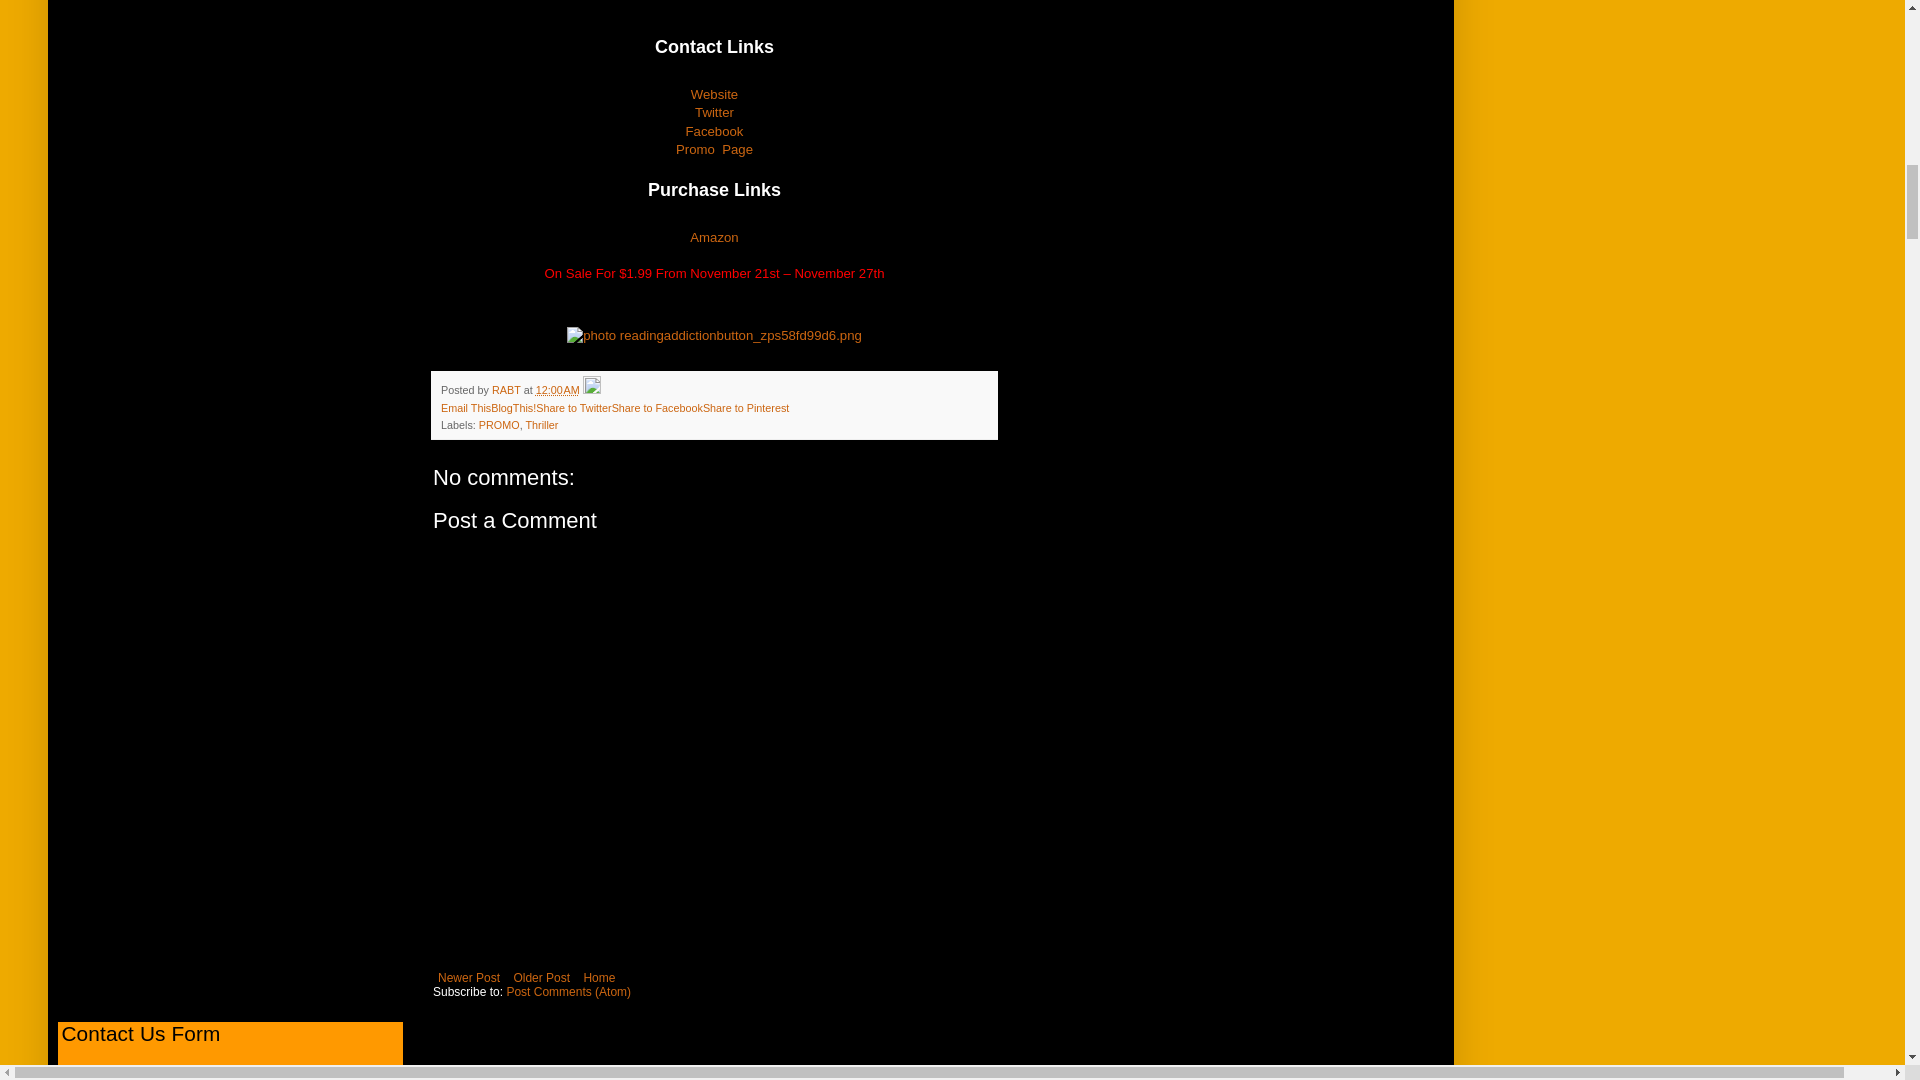 The height and width of the screenshot is (1080, 1920). Describe the element at coordinates (714, 94) in the screenshot. I see `Website` at that location.